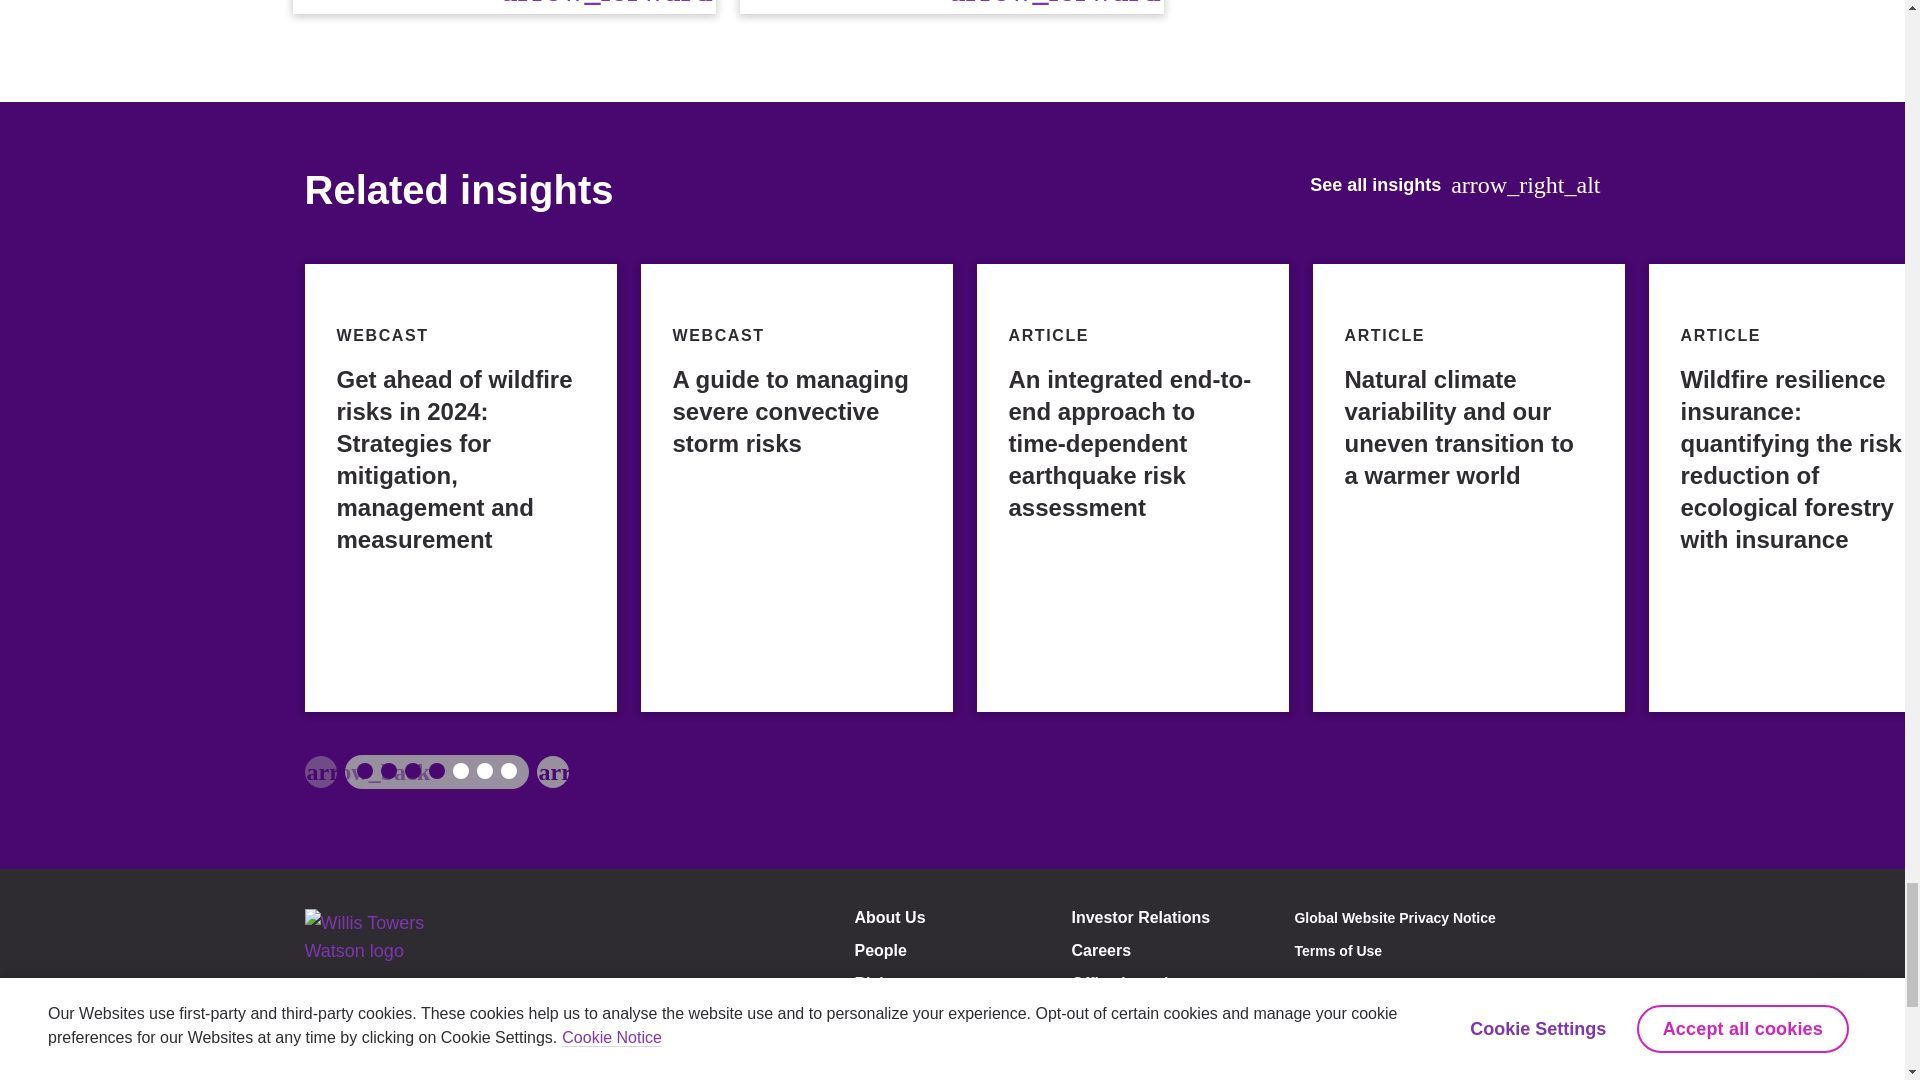 This screenshot has width=1920, height=1080. I want to click on Insurance Consulting and Technology, so click(504, 7).